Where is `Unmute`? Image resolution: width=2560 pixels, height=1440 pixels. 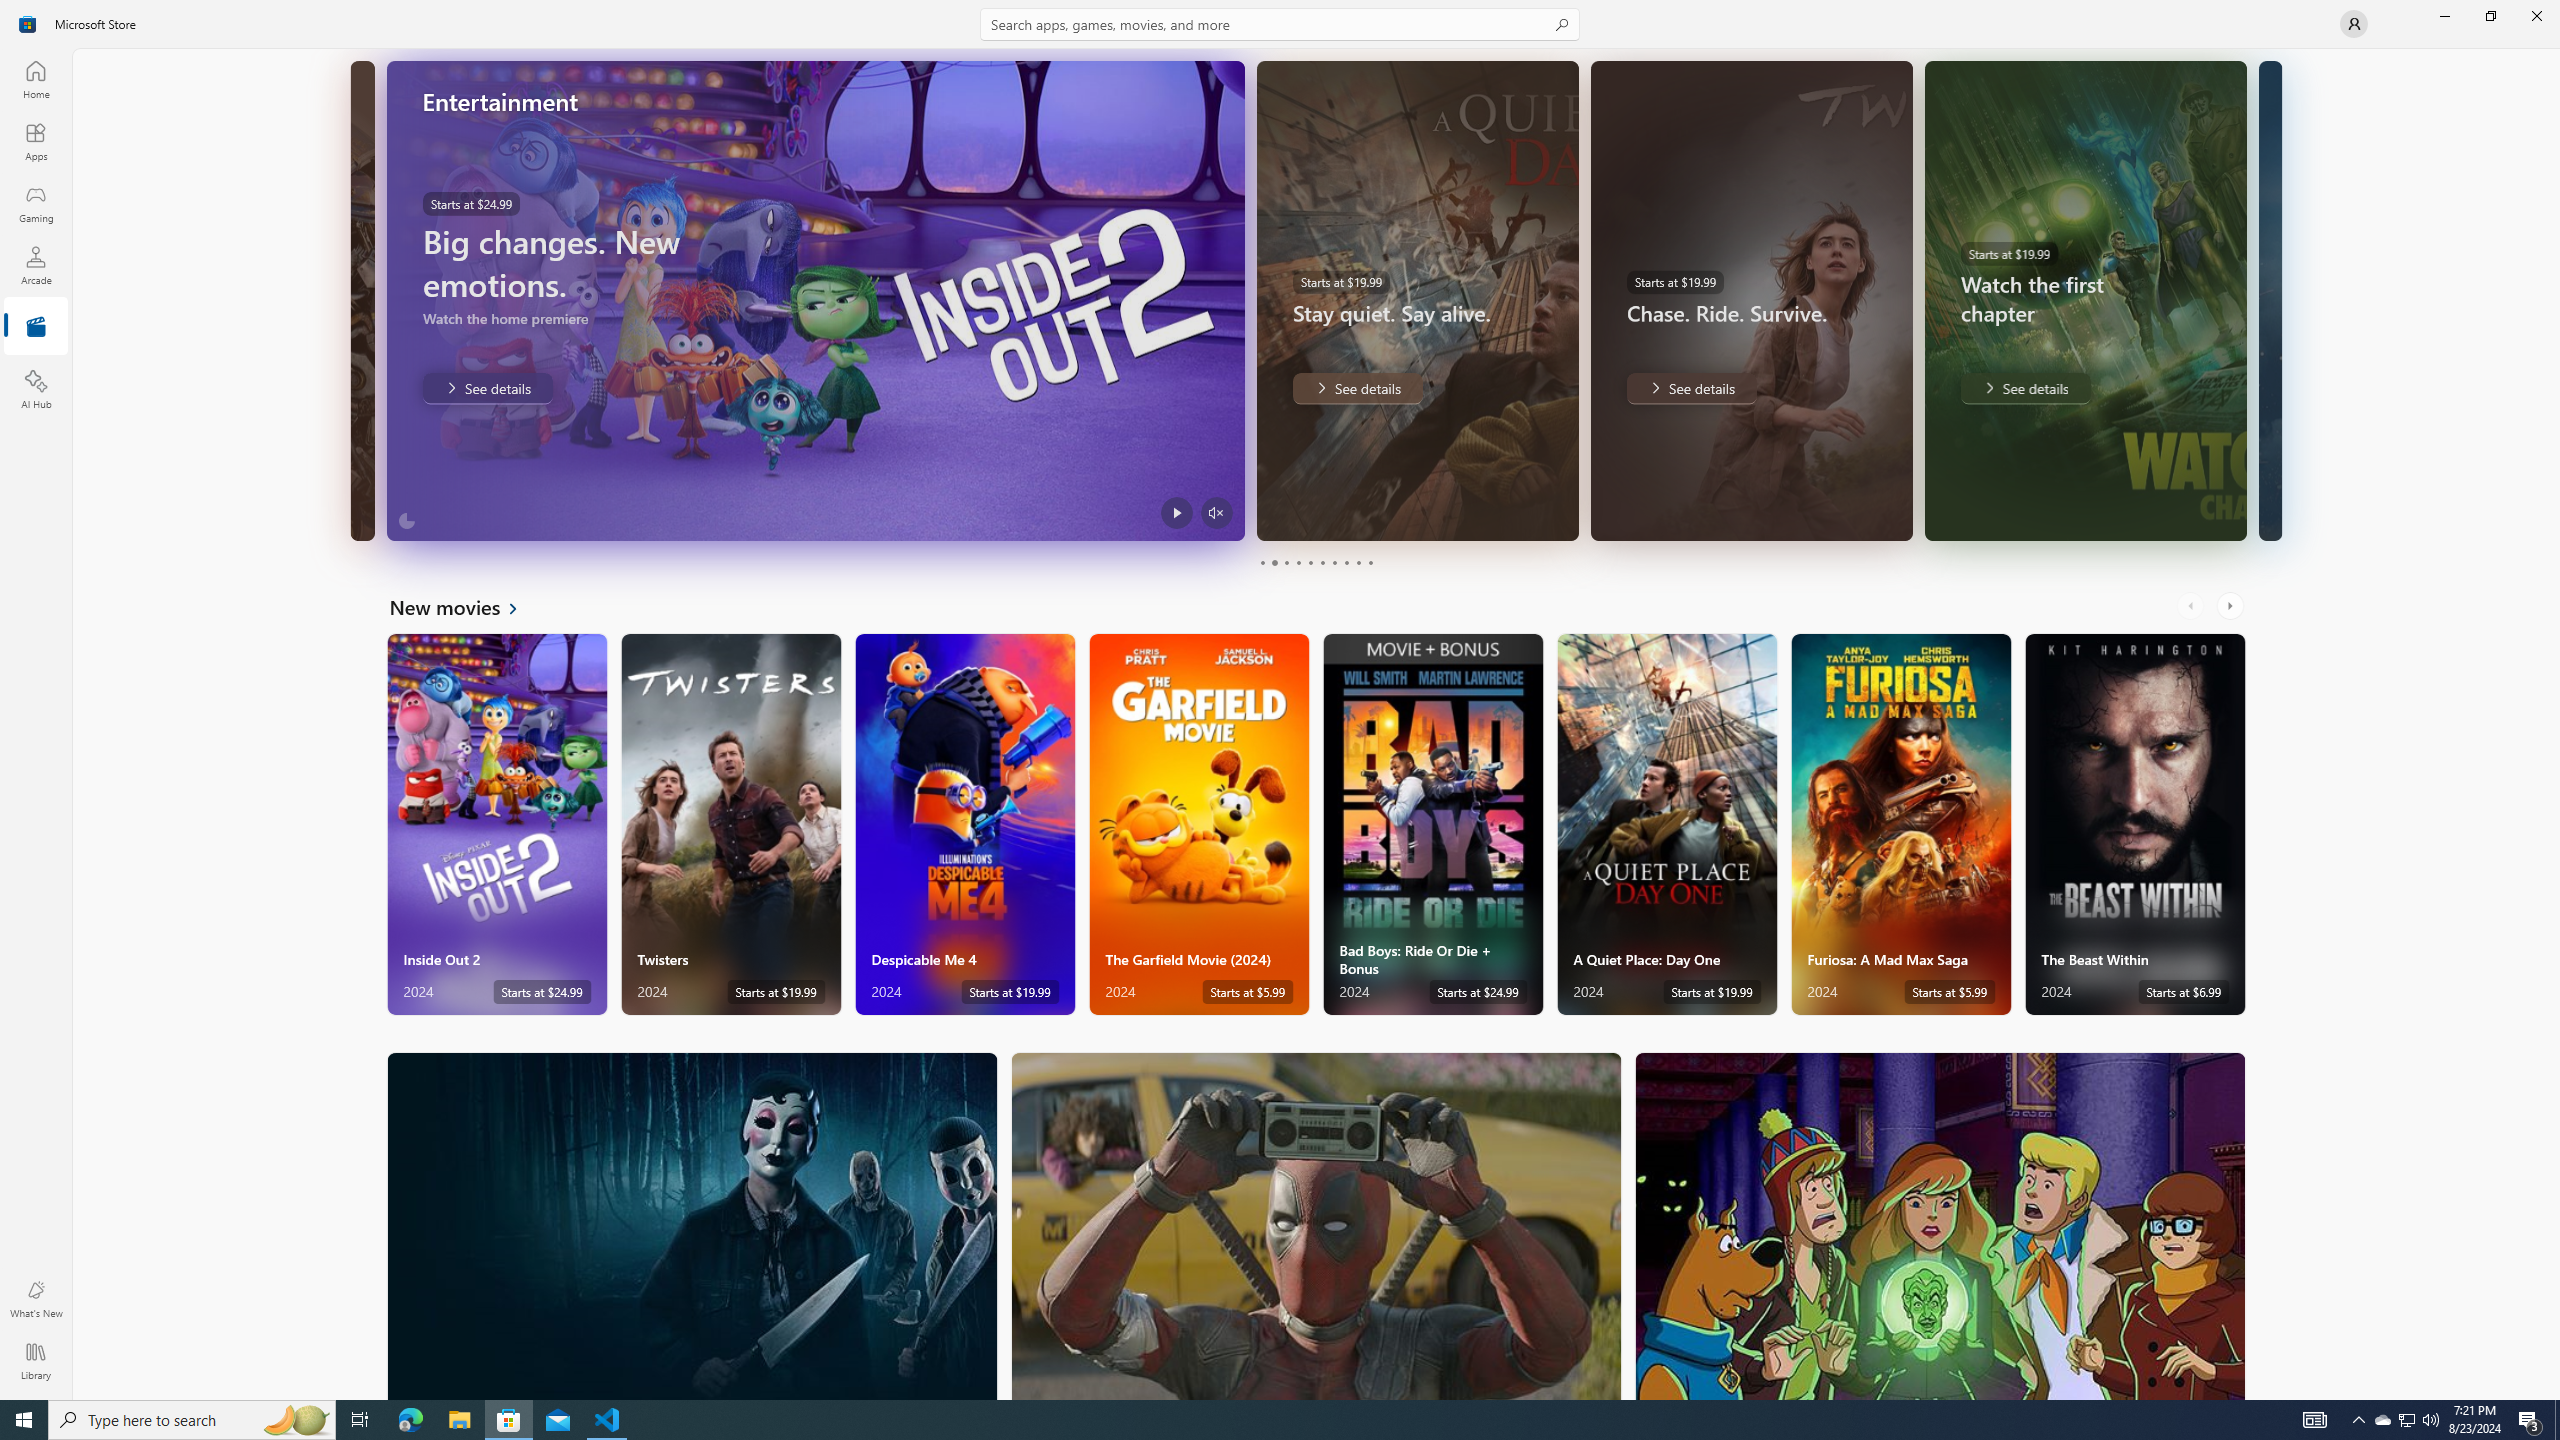
Unmute is located at coordinates (1216, 512).